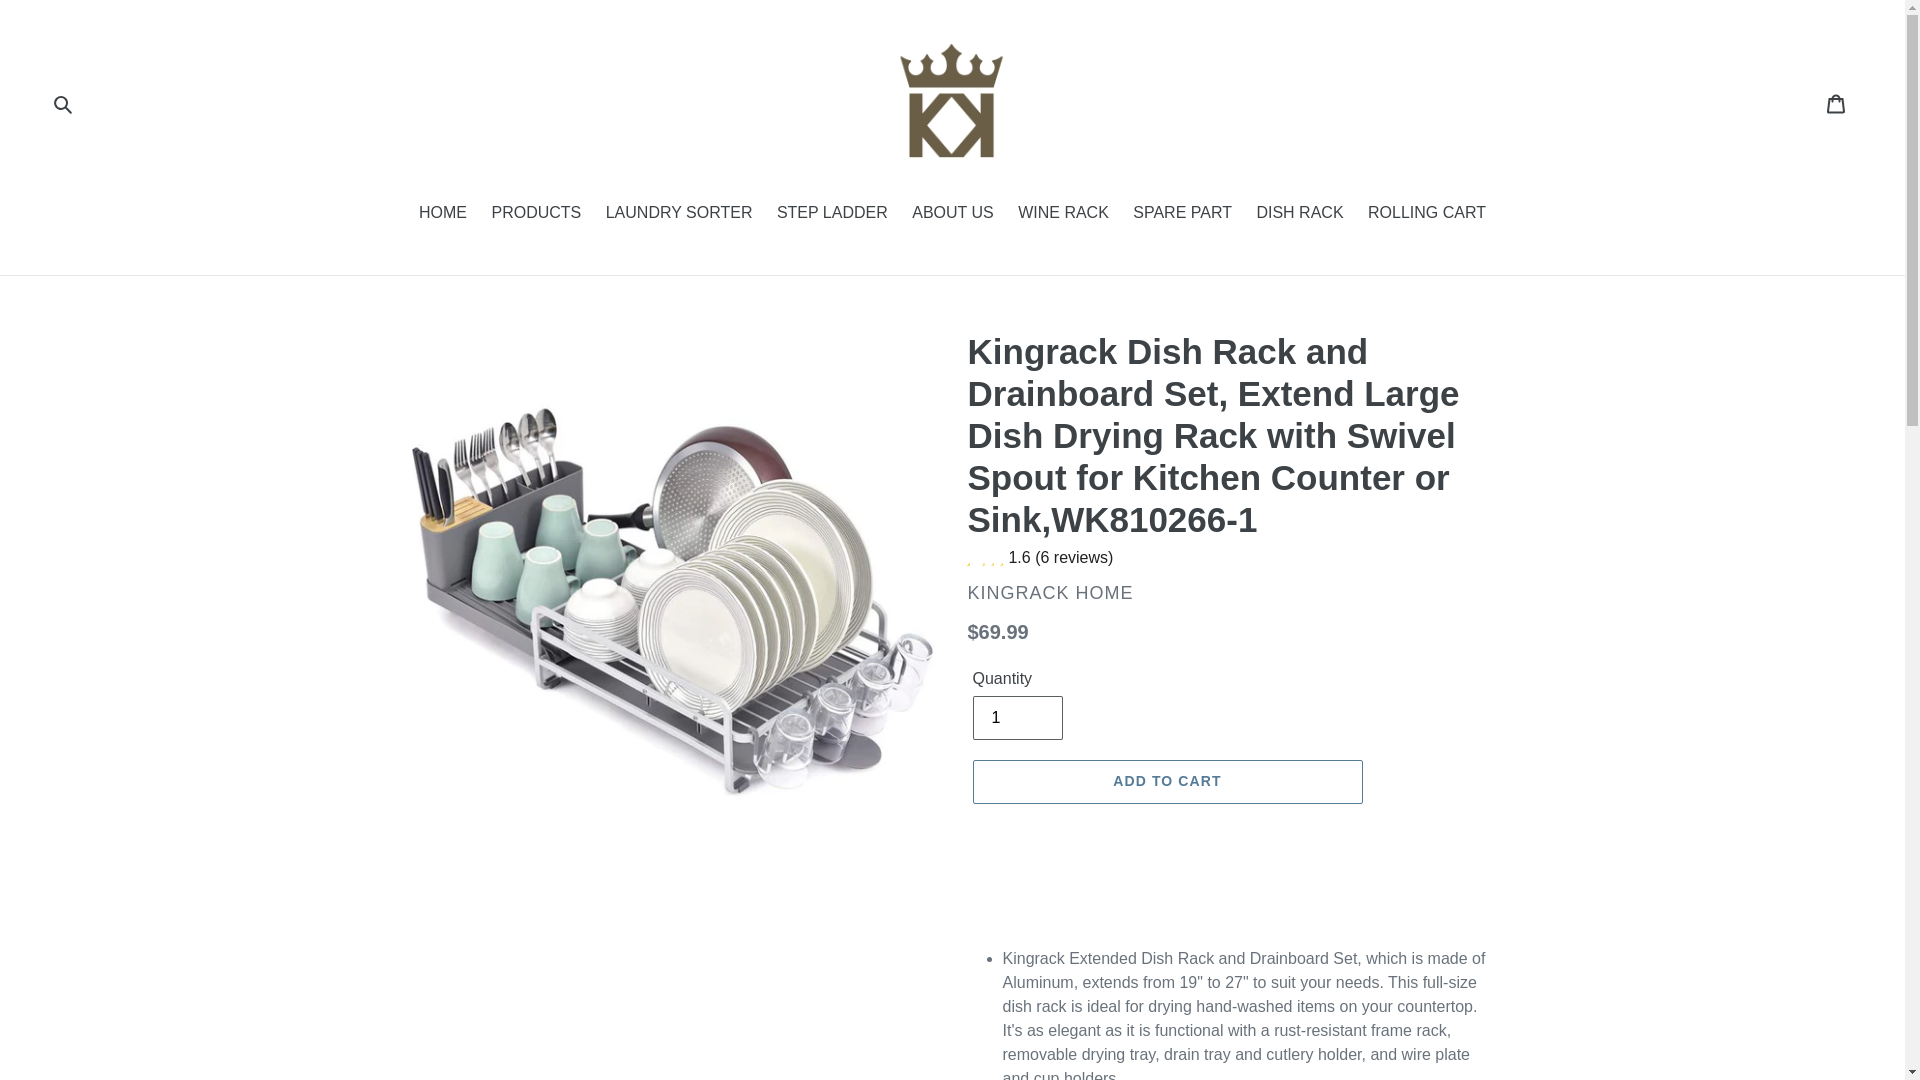 Image resolution: width=1920 pixels, height=1080 pixels. Describe the element at coordinates (1837, 103) in the screenshot. I see `Cart` at that location.